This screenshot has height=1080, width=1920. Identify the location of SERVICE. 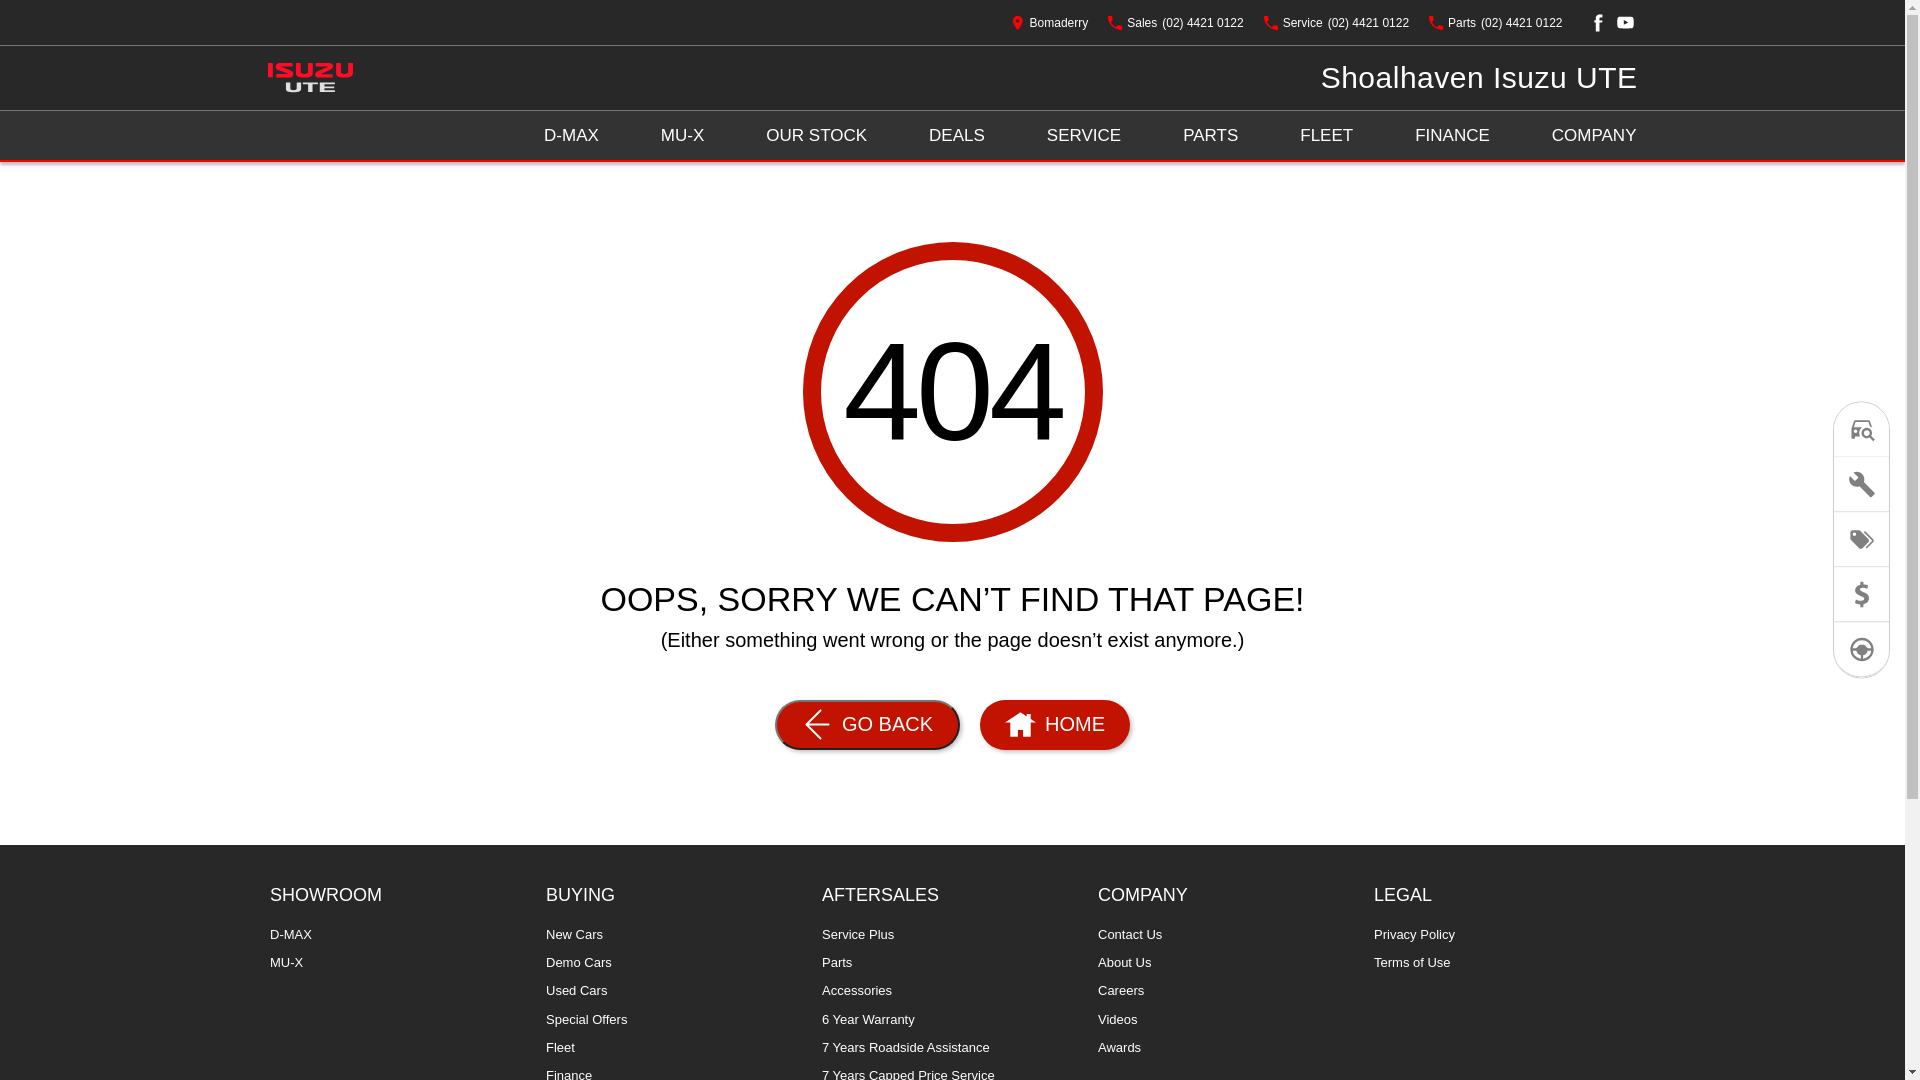
(1084, 136).